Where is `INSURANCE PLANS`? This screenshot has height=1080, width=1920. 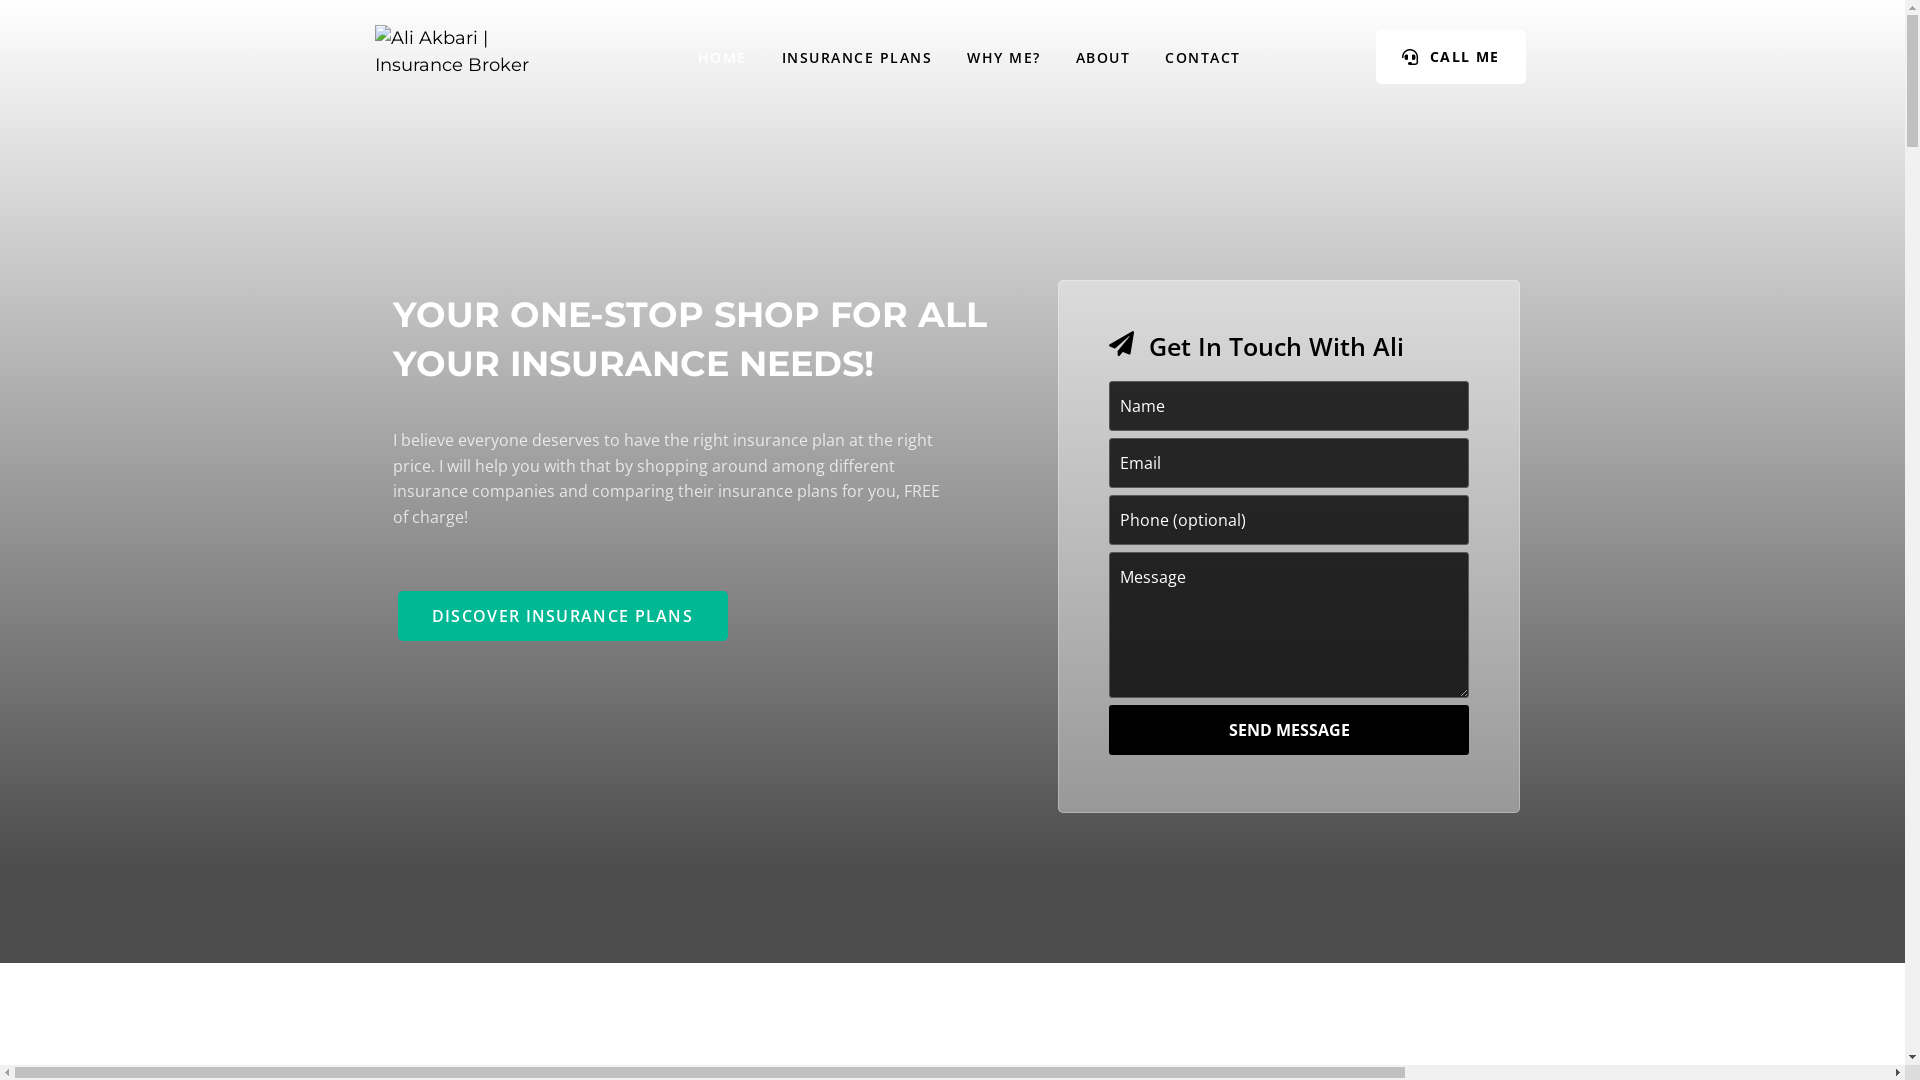 INSURANCE PLANS is located at coordinates (858, 58).